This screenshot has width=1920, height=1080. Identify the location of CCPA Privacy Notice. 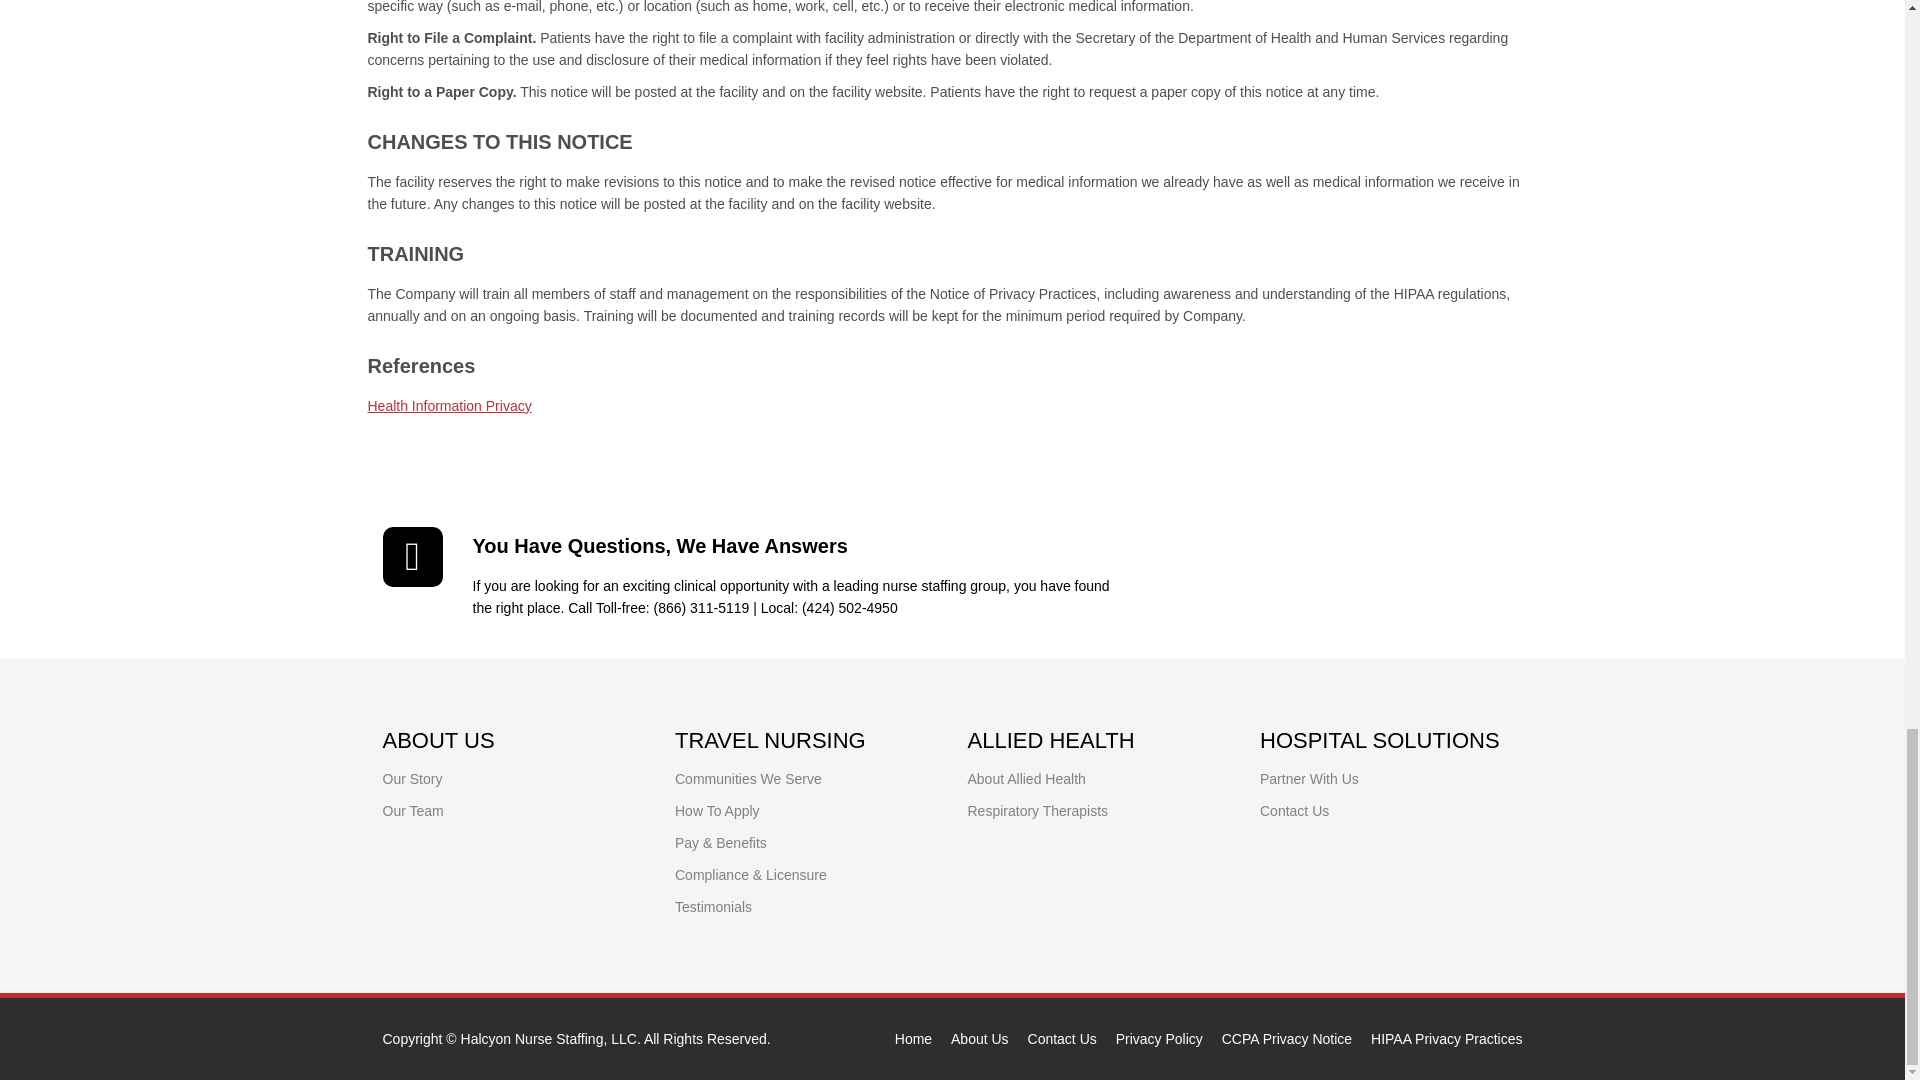
(1286, 1038).